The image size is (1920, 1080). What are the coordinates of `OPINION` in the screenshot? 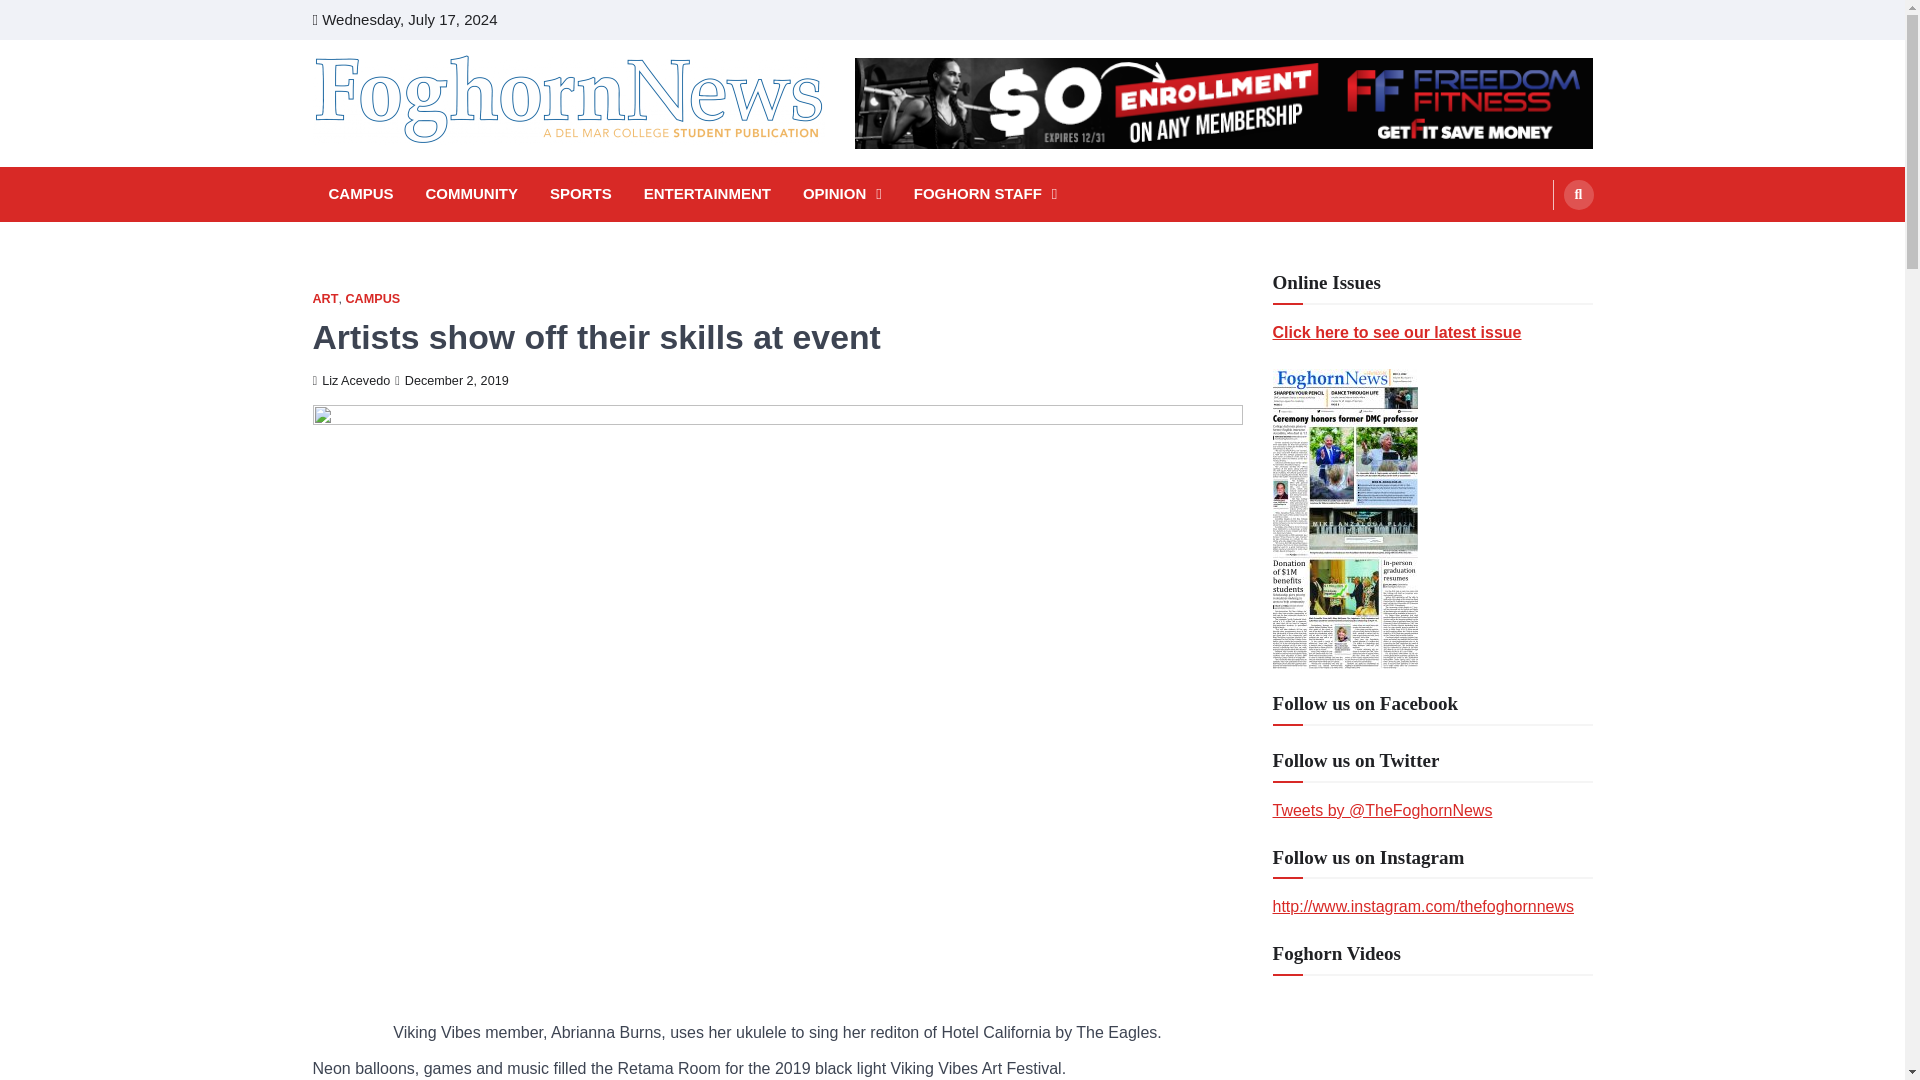 It's located at (842, 194).